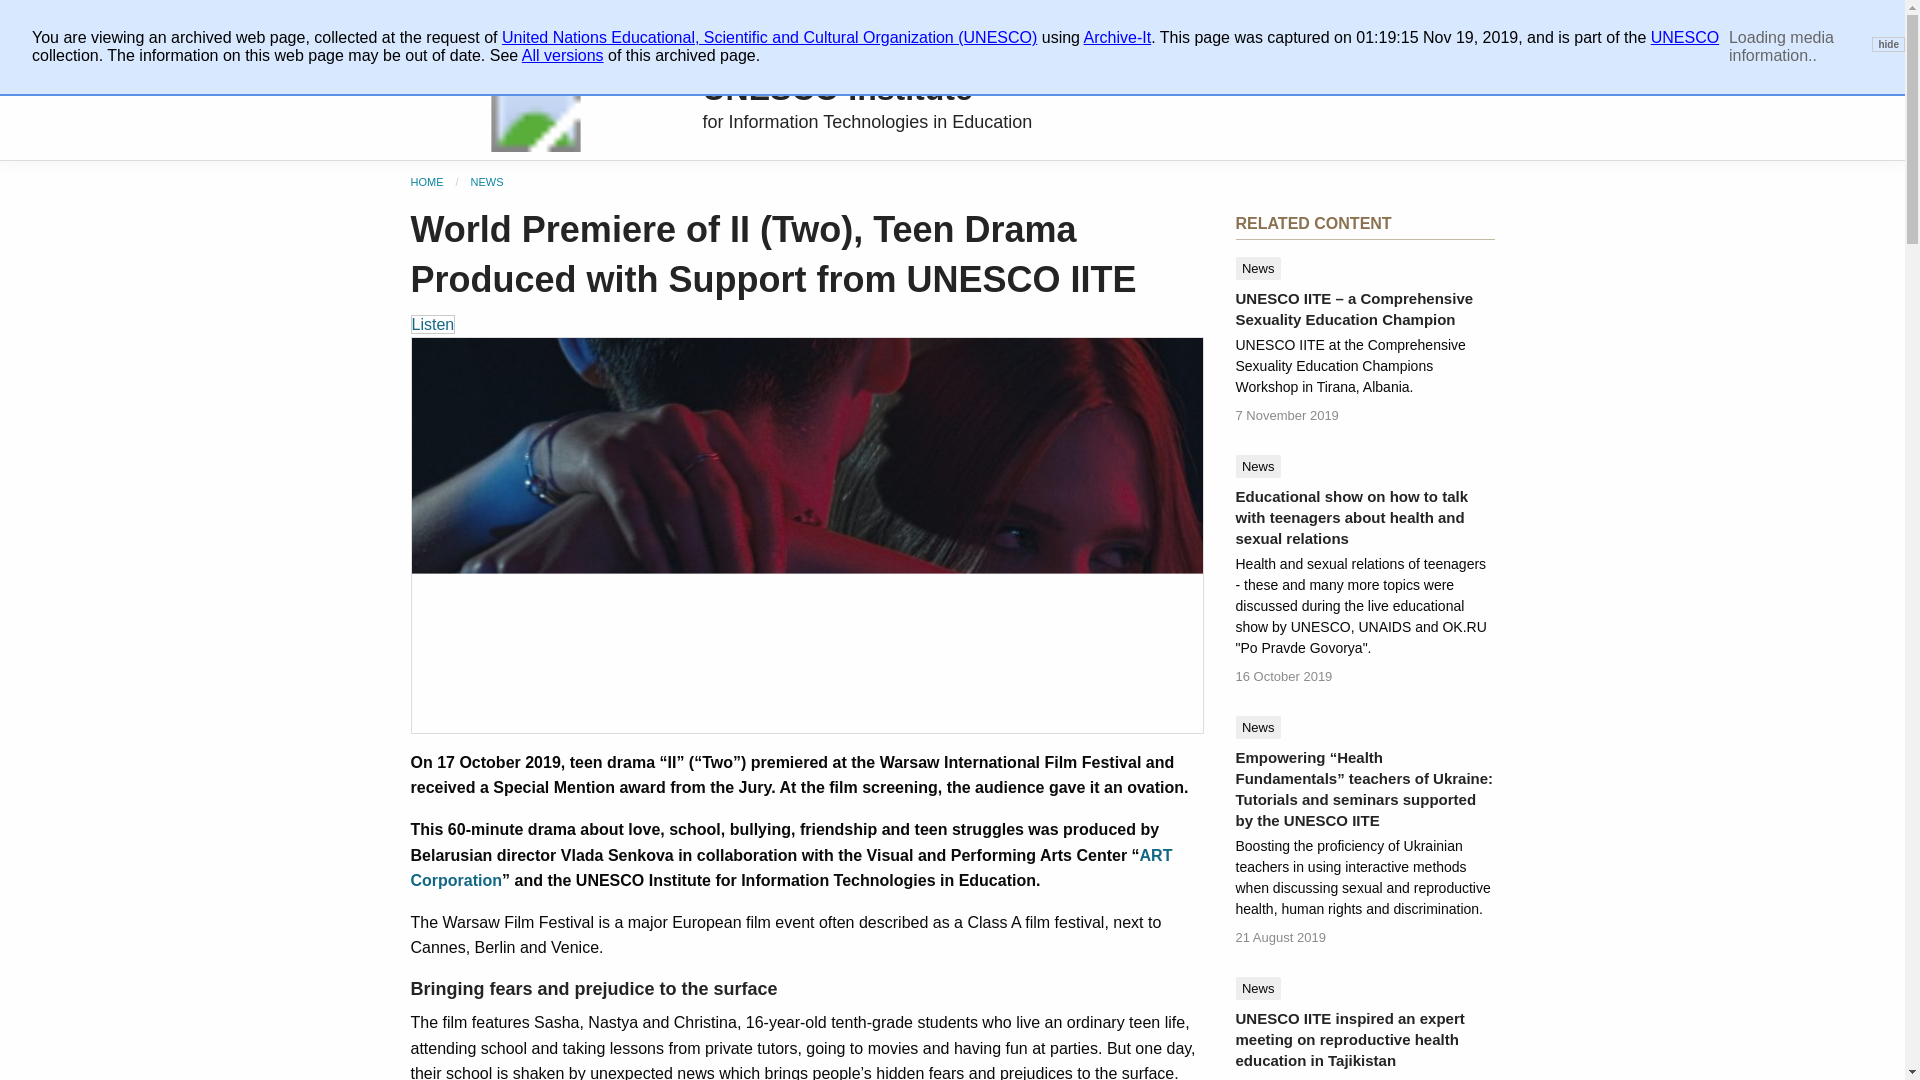  Describe the element at coordinates (1118, 38) in the screenshot. I see `Archive-It` at that location.